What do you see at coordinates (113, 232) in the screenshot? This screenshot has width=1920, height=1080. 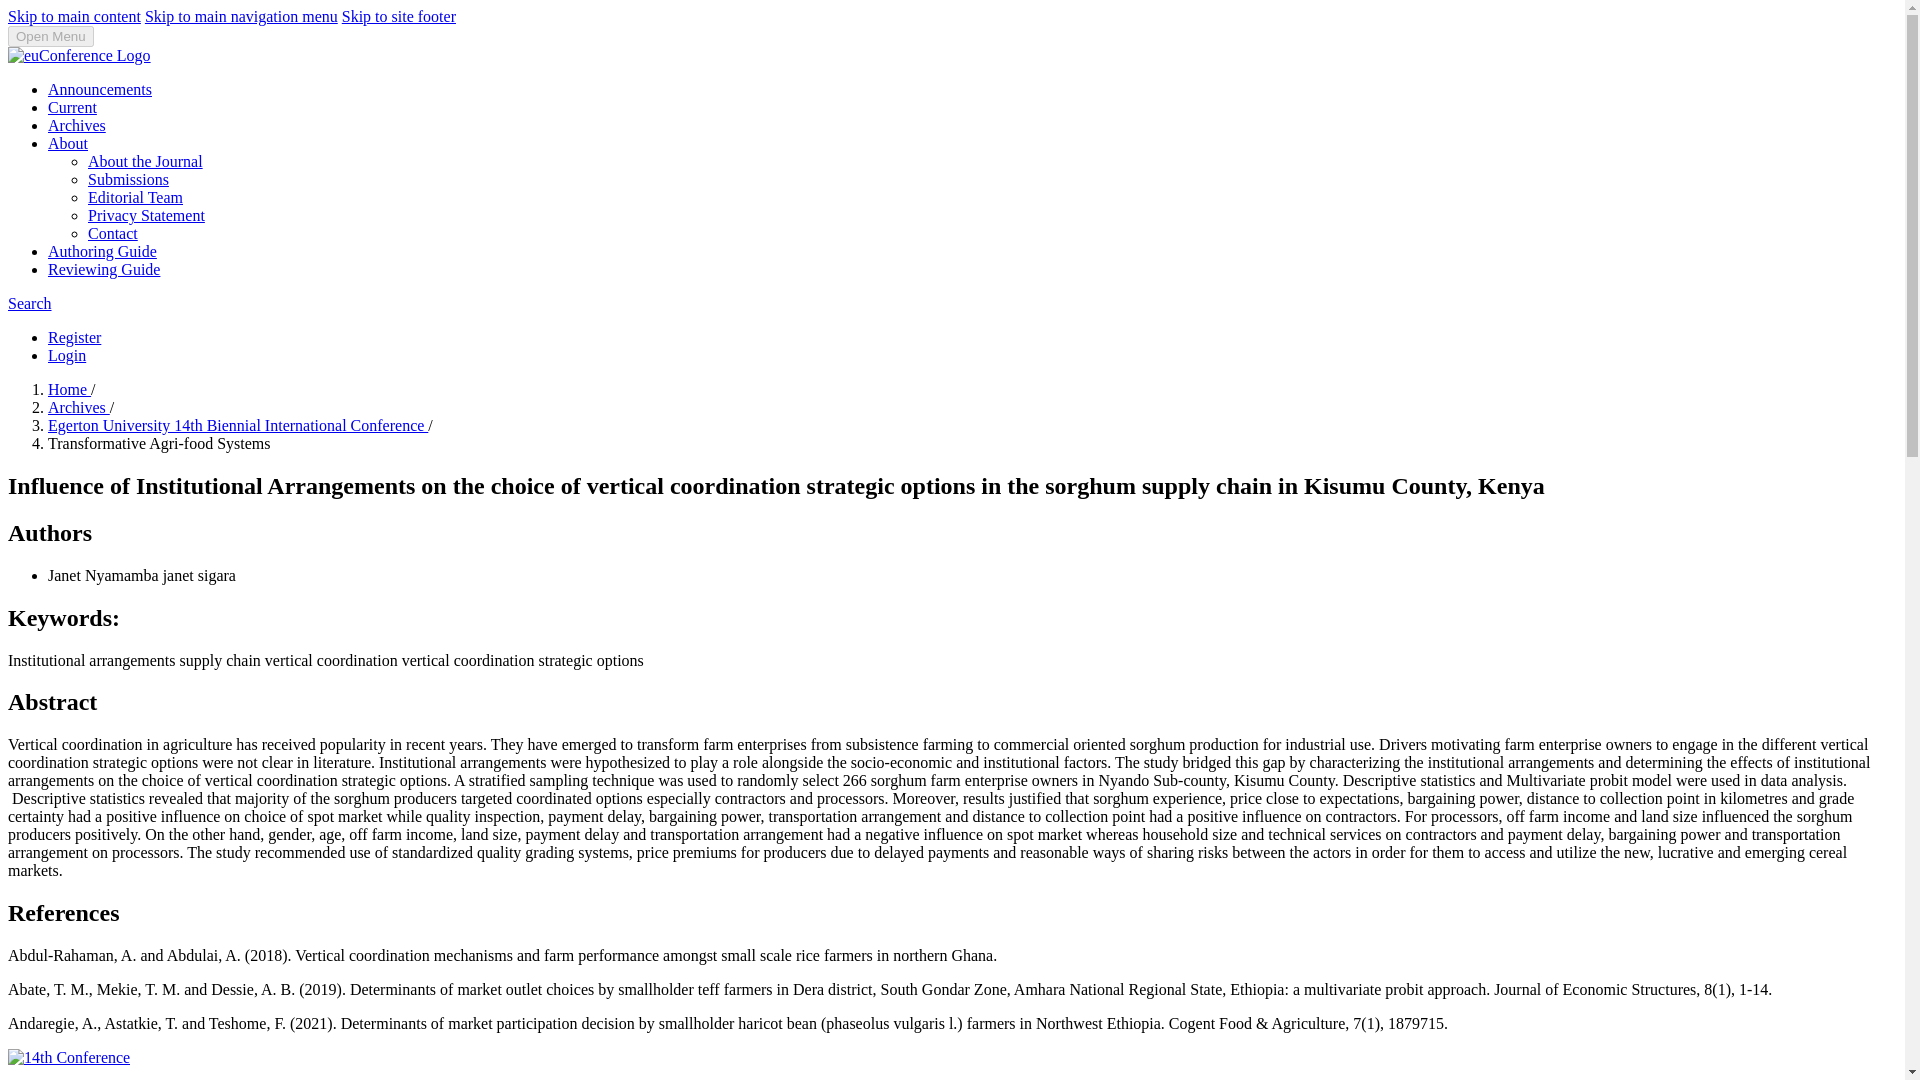 I see `Contact` at bounding box center [113, 232].